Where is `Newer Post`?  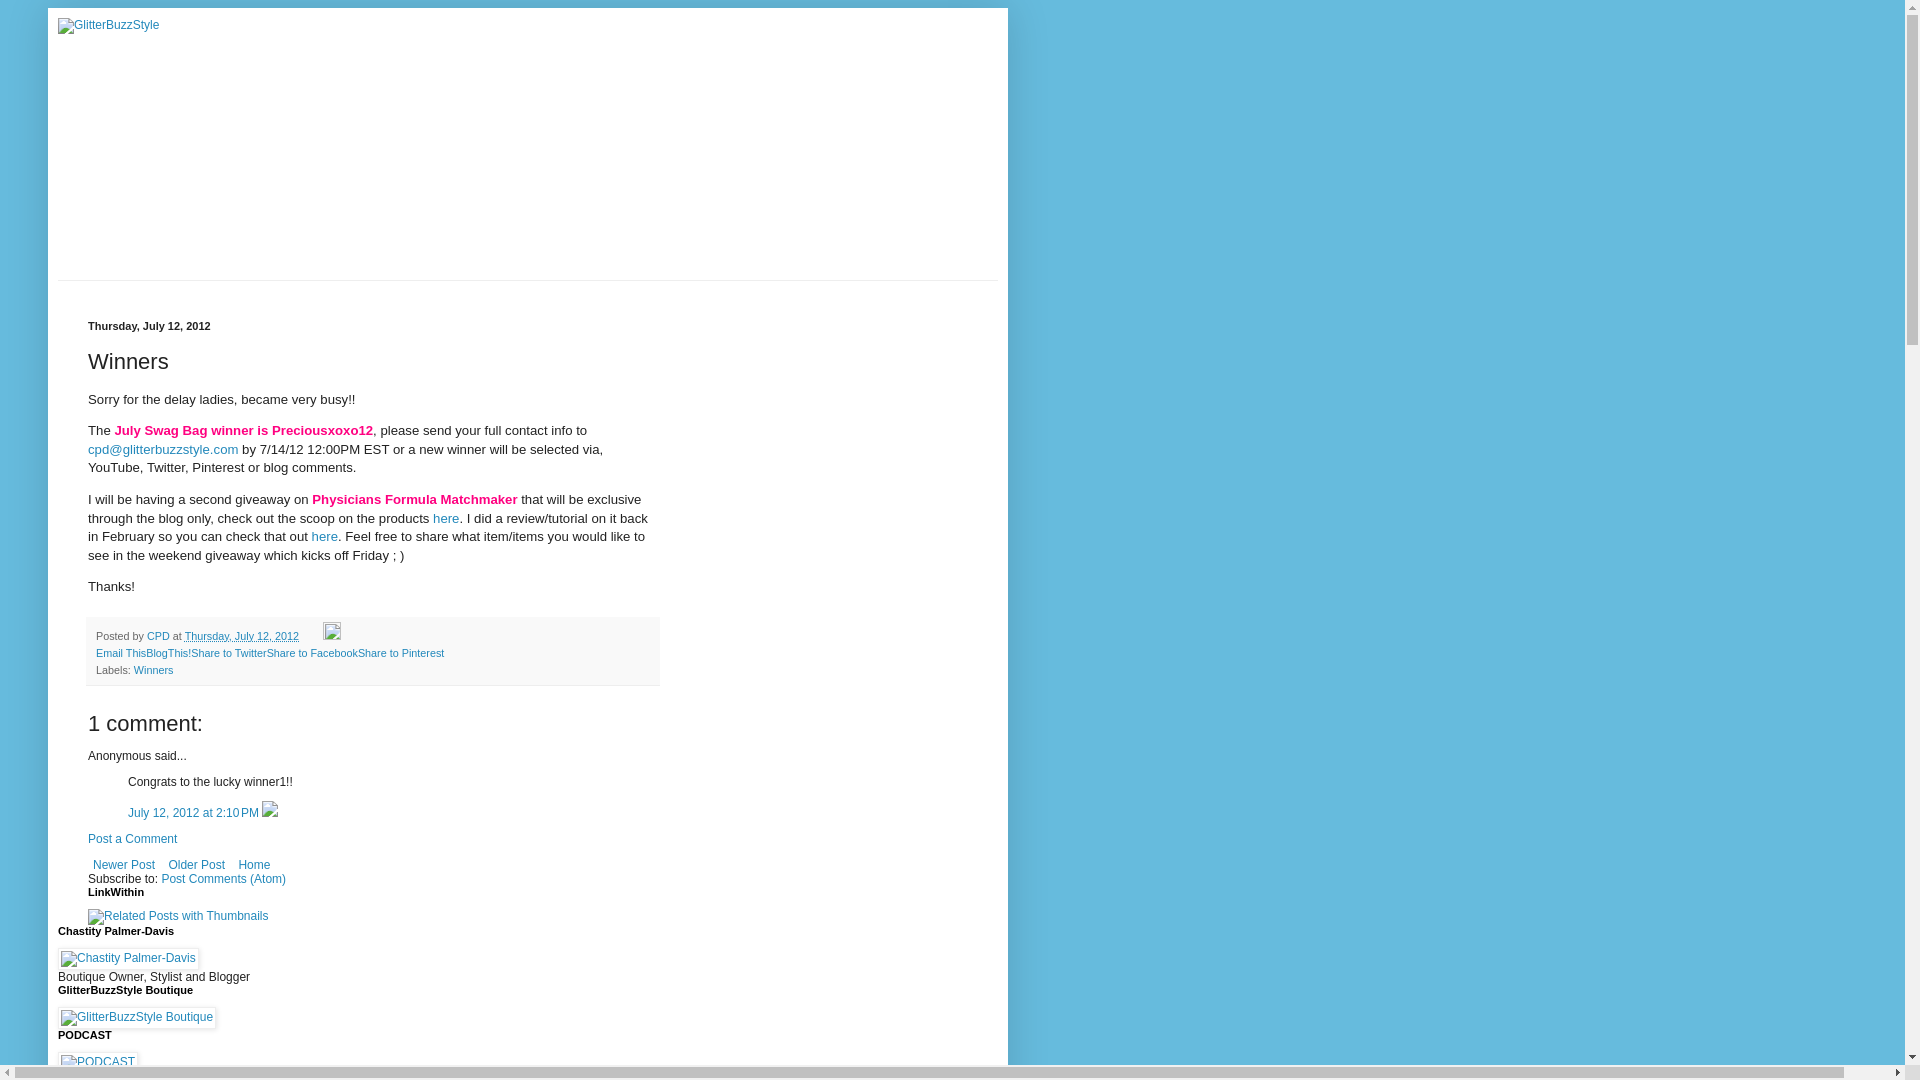
Newer Post is located at coordinates (124, 864).